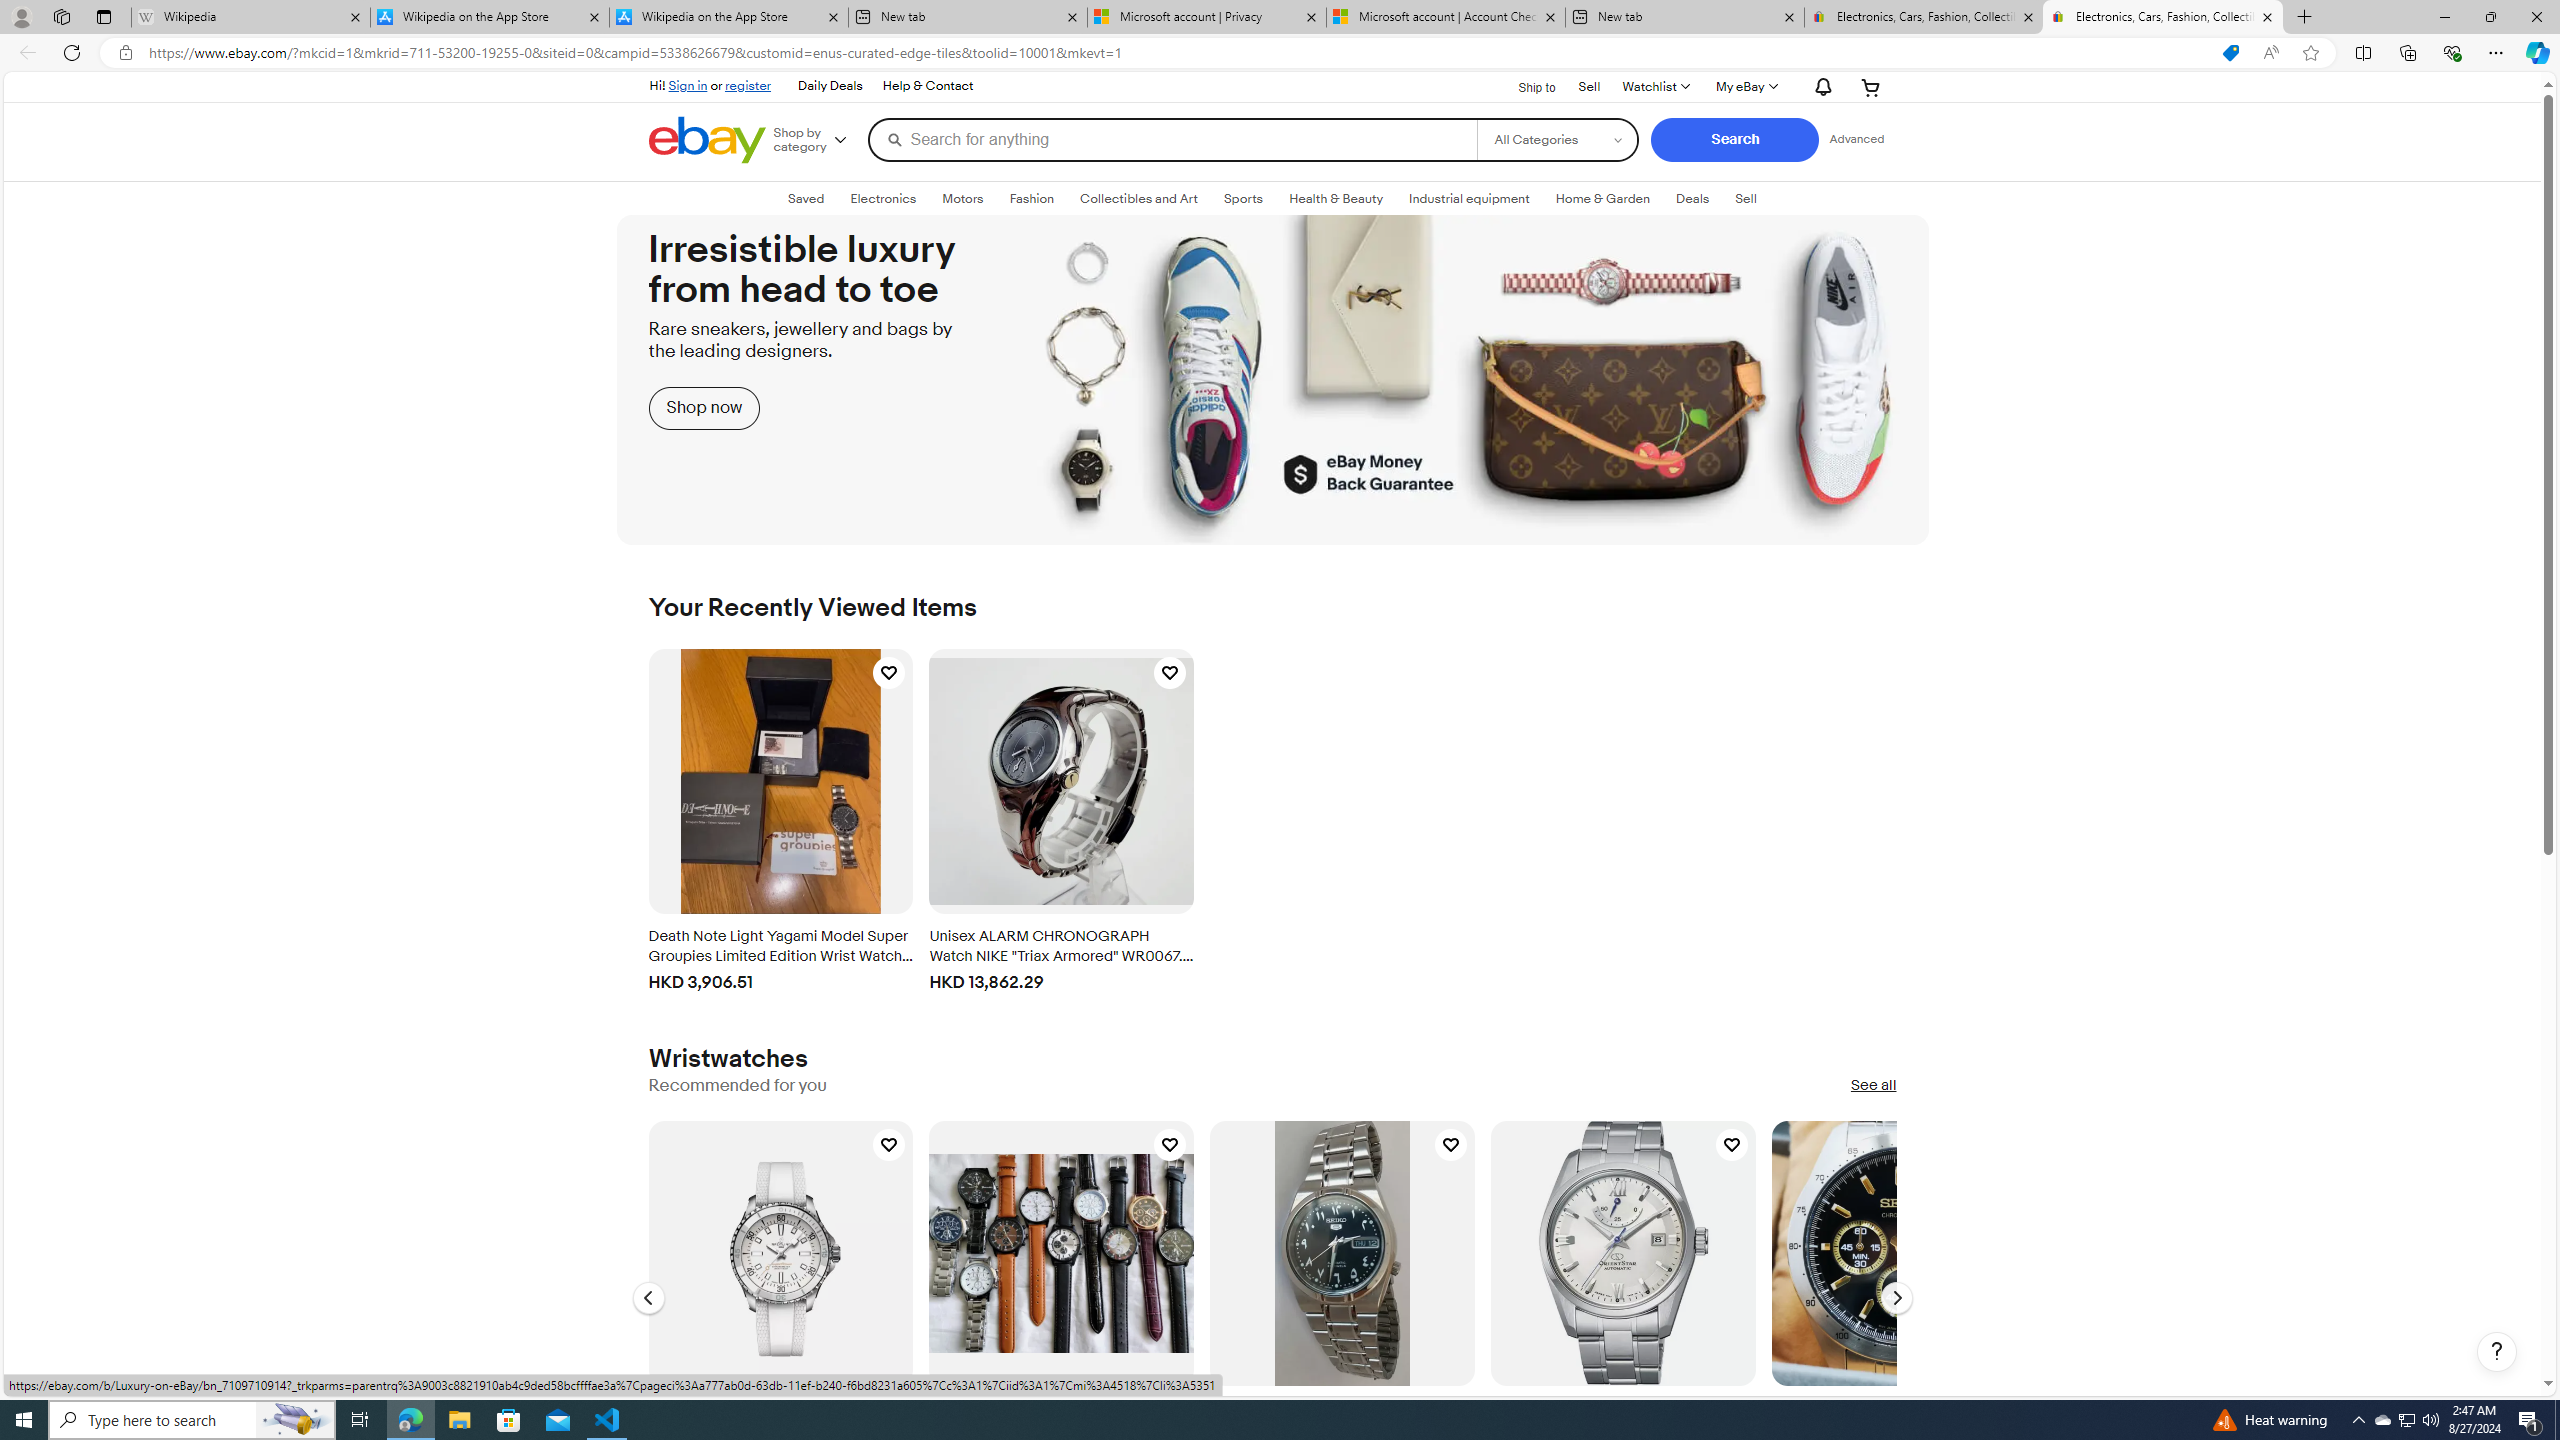 This screenshot has height=1440, width=2560. I want to click on Electronics, so click(882, 199).